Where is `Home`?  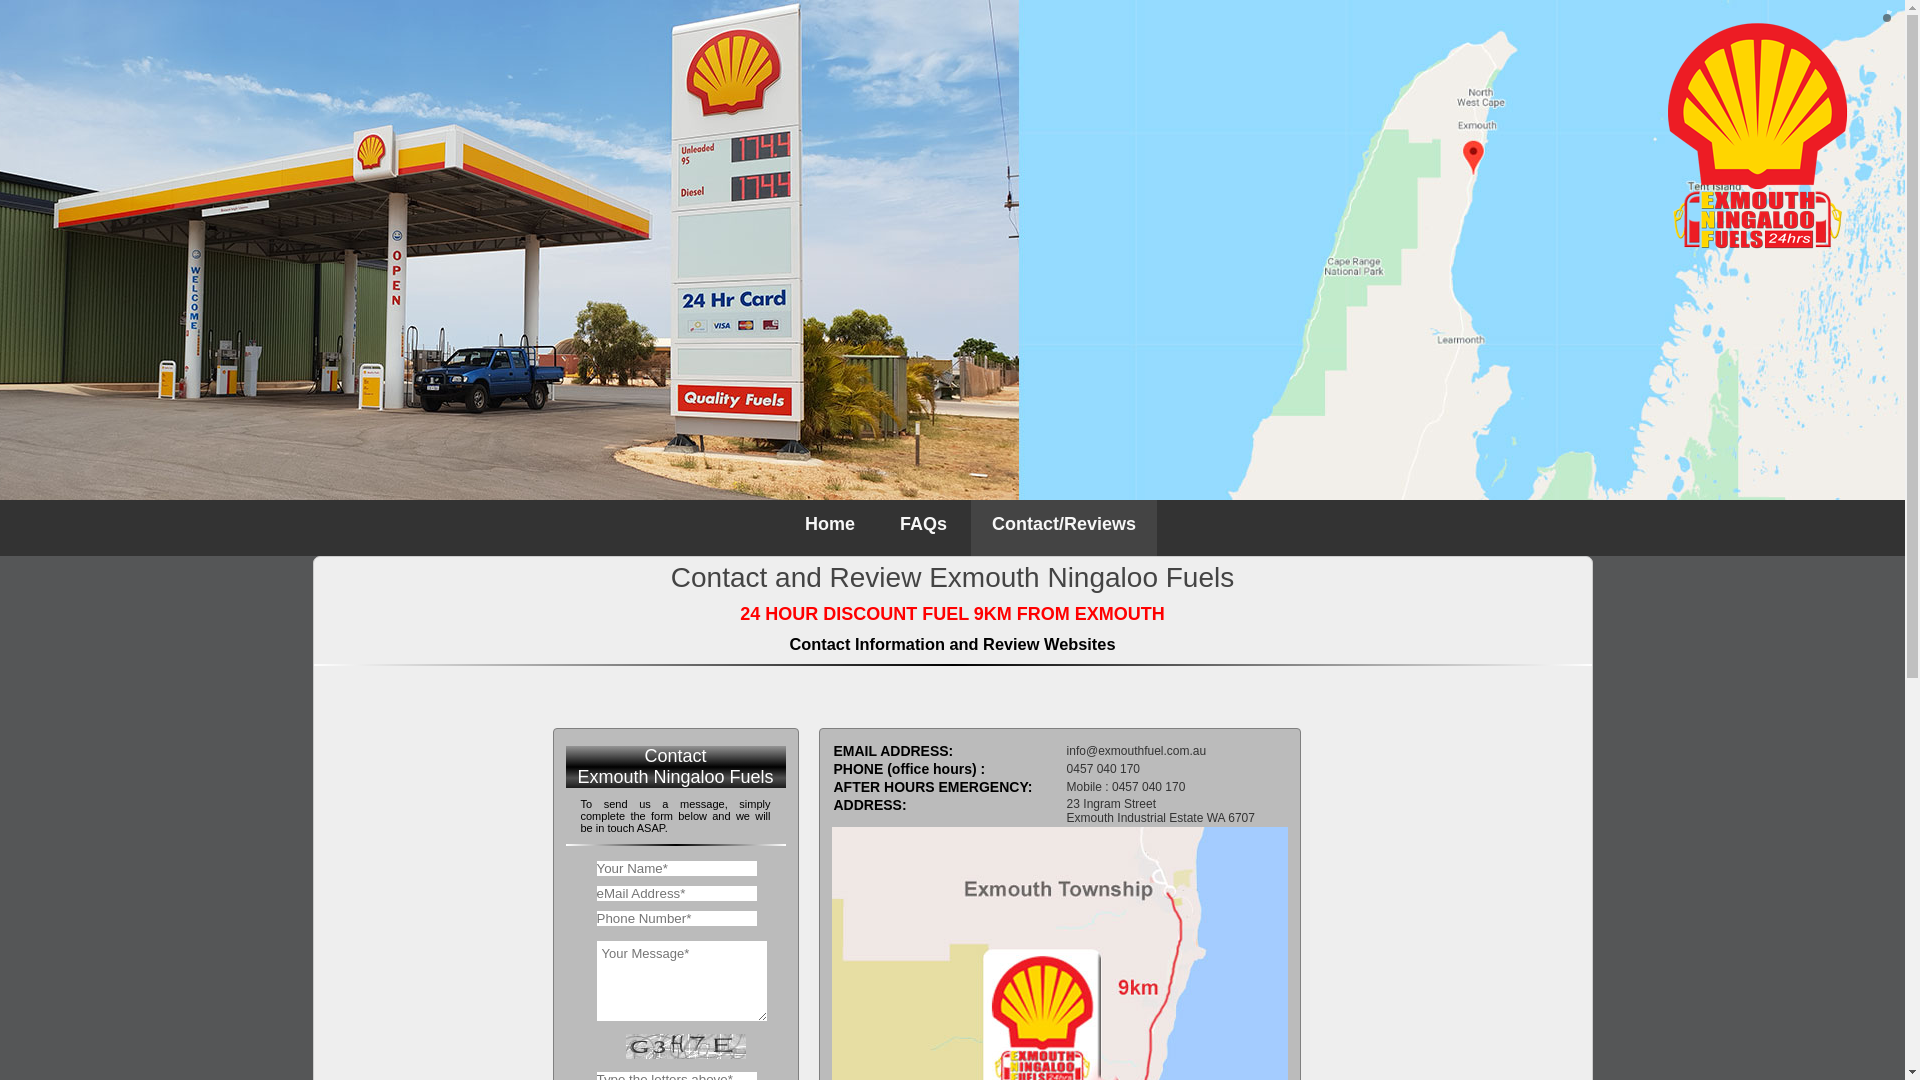
Home is located at coordinates (830, 528).